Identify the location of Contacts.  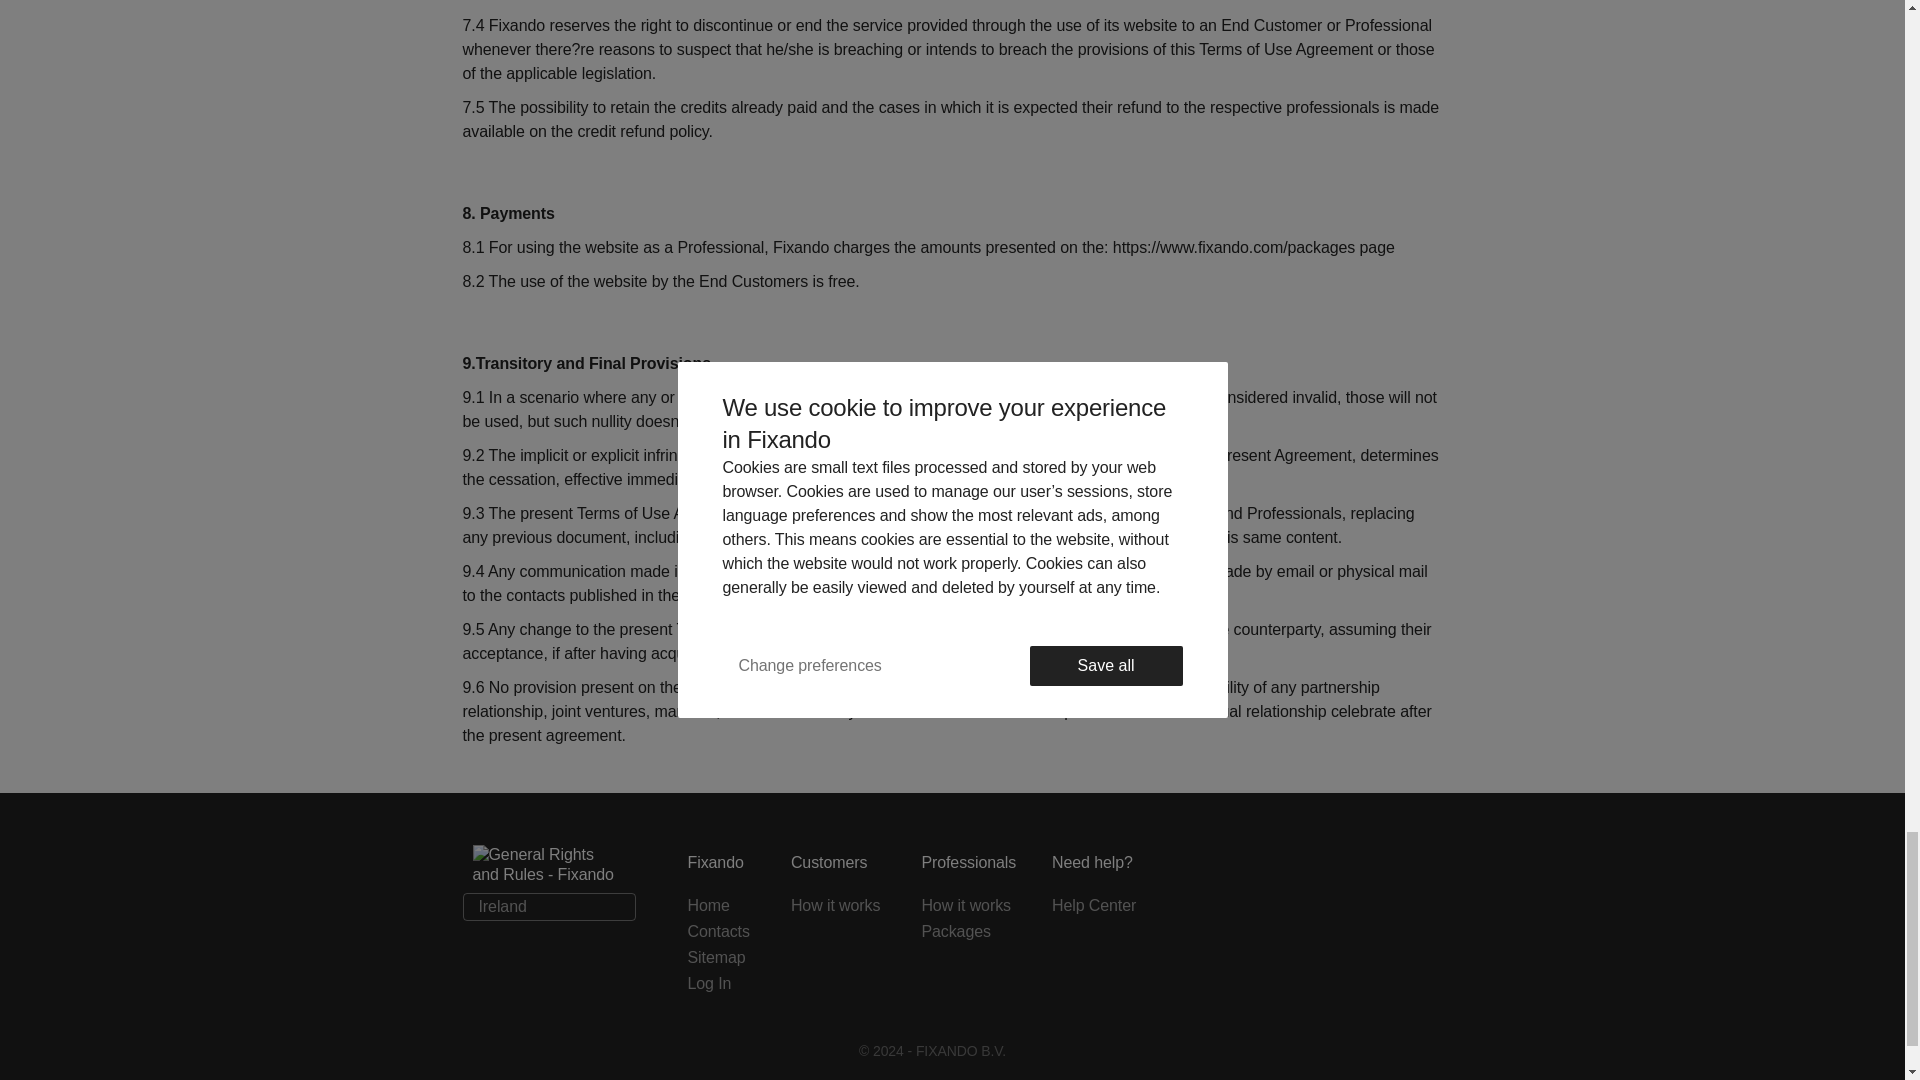
(724, 932).